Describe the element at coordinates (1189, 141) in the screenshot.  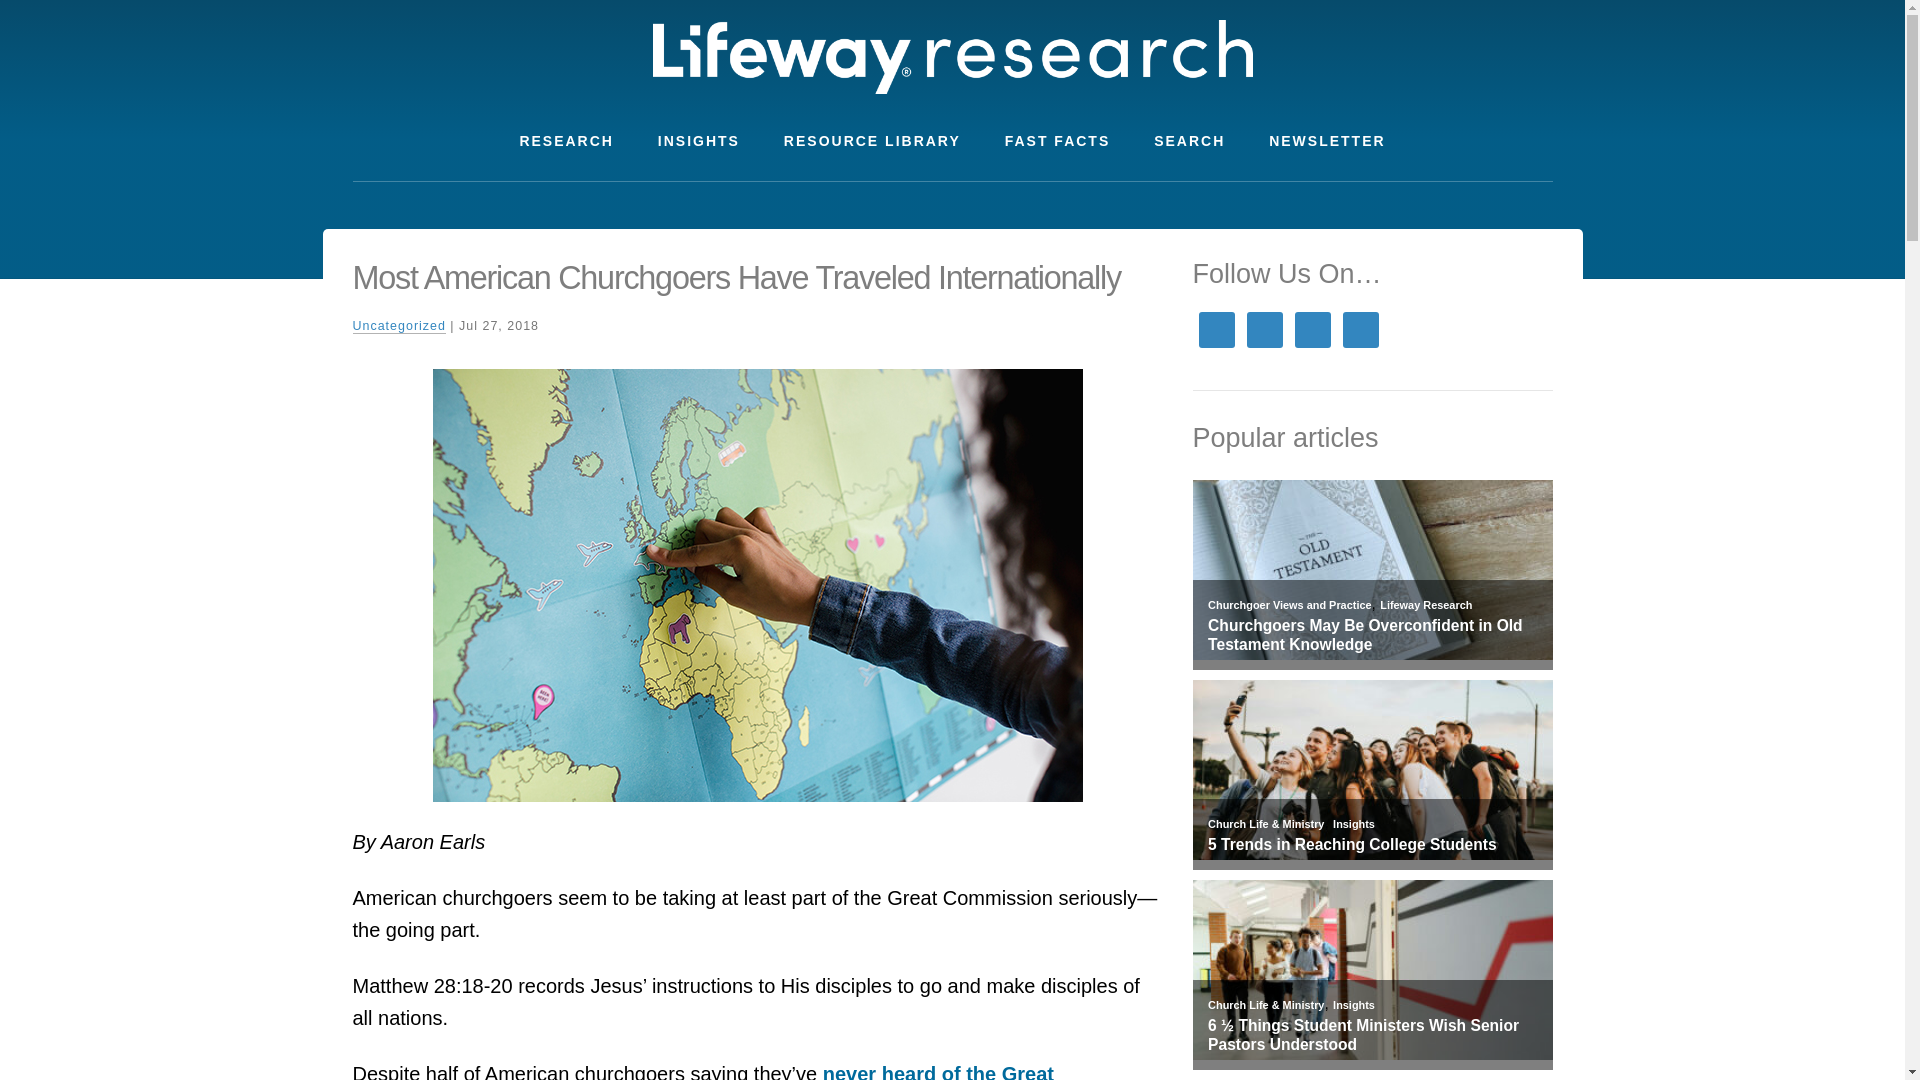
I see `SEARCH` at that location.